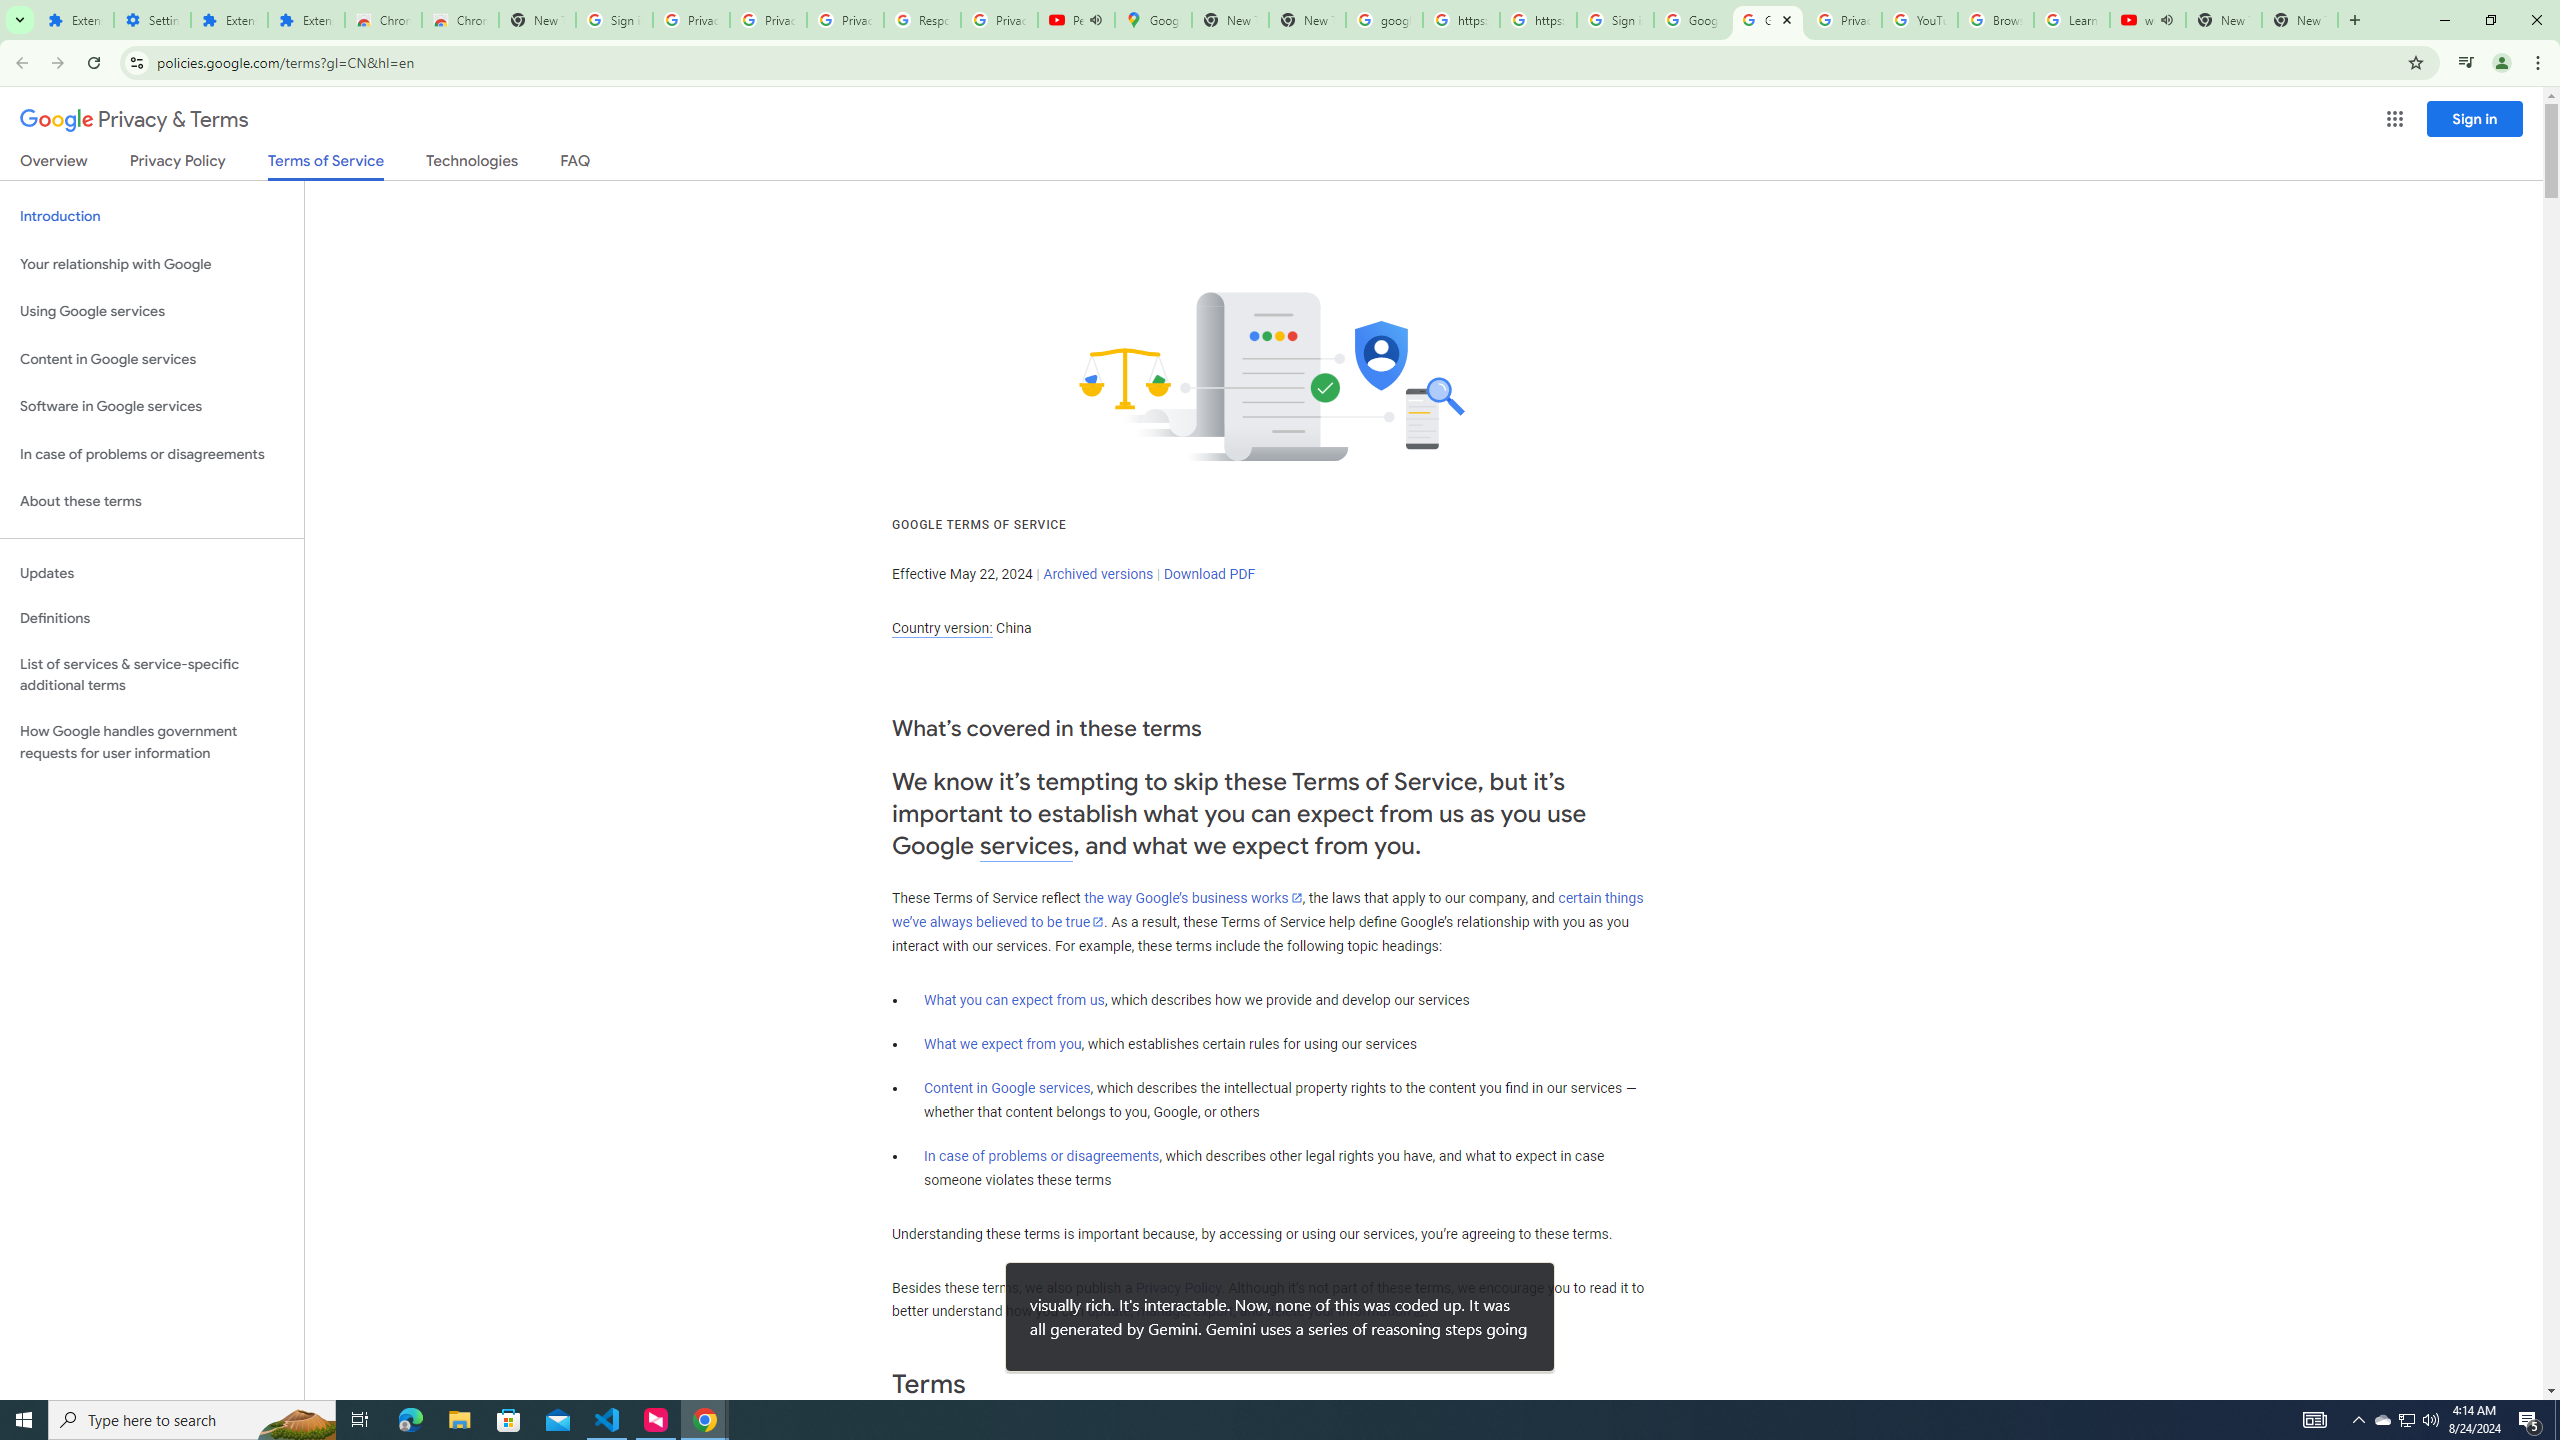  Describe the element at coordinates (152, 406) in the screenshot. I see `Software in Google services` at that location.